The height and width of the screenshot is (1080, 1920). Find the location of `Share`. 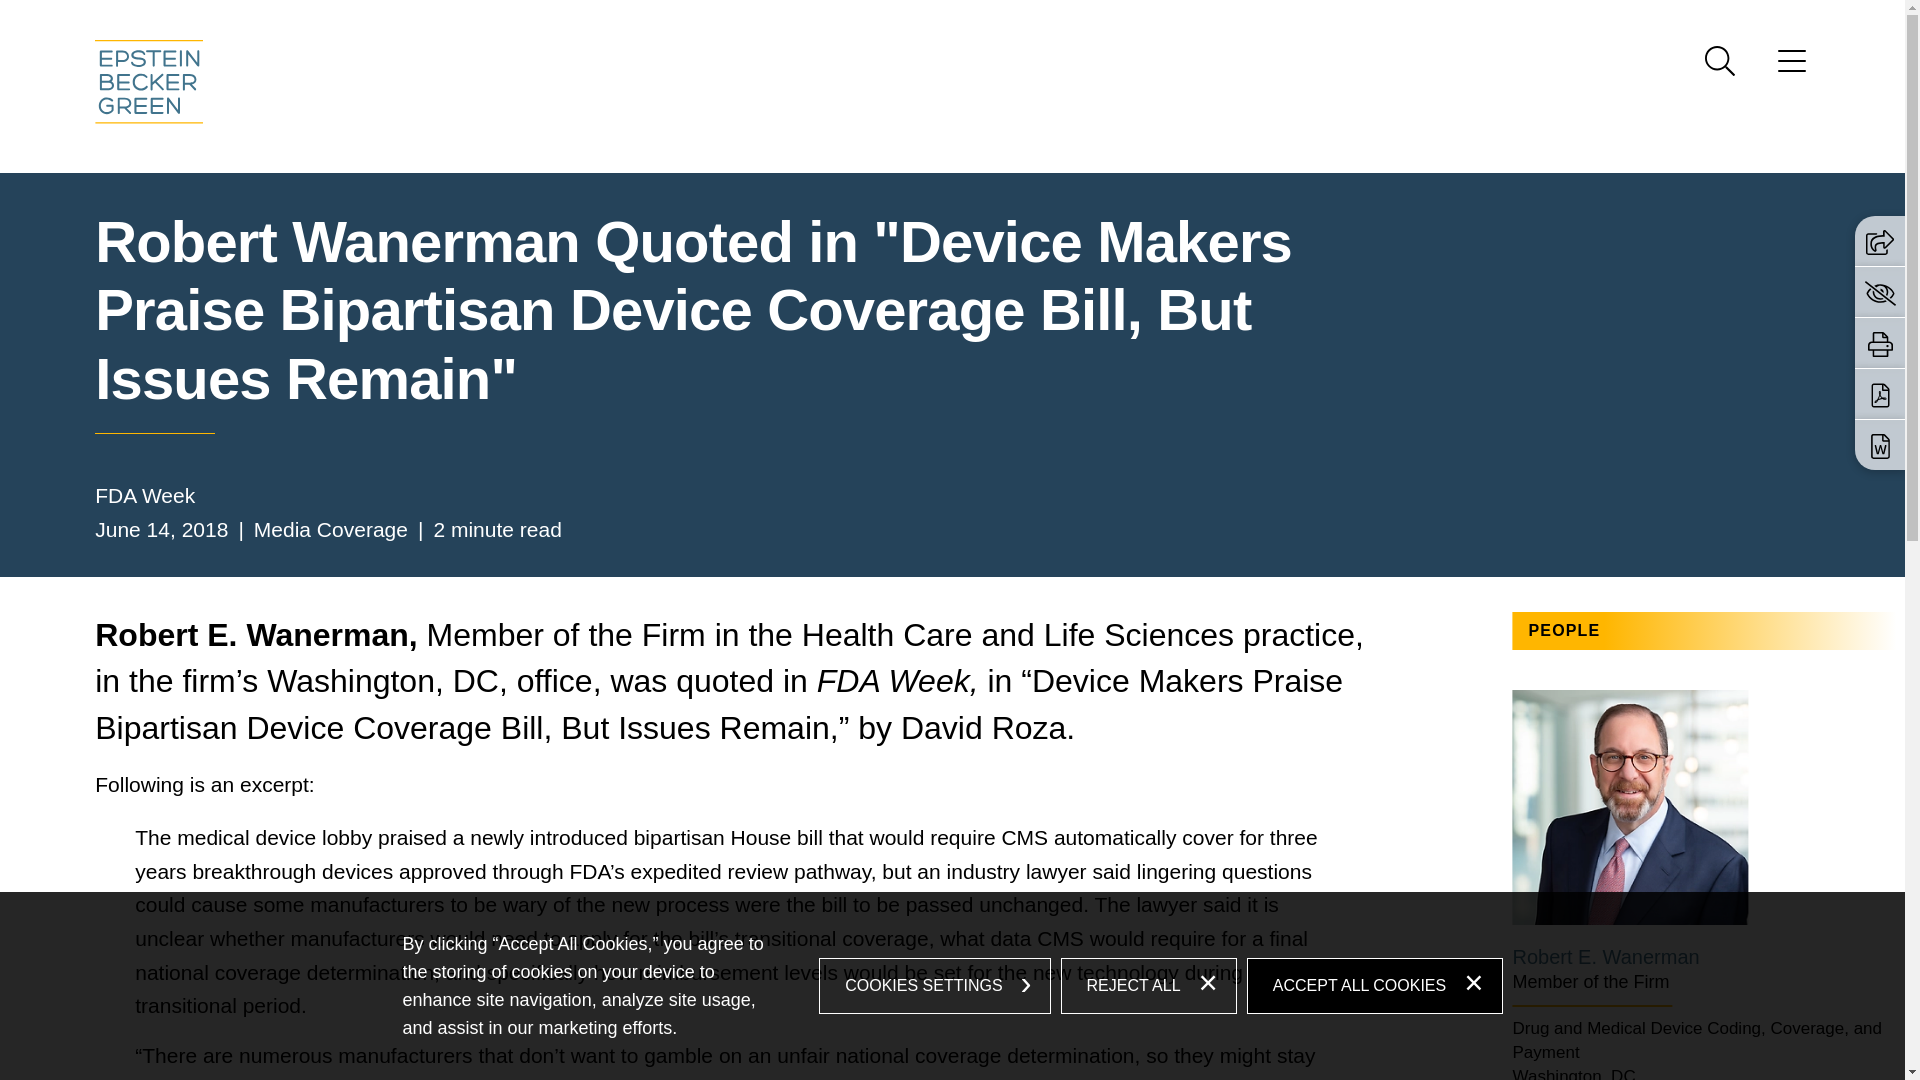

Share is located at coordinates (1880, 240).